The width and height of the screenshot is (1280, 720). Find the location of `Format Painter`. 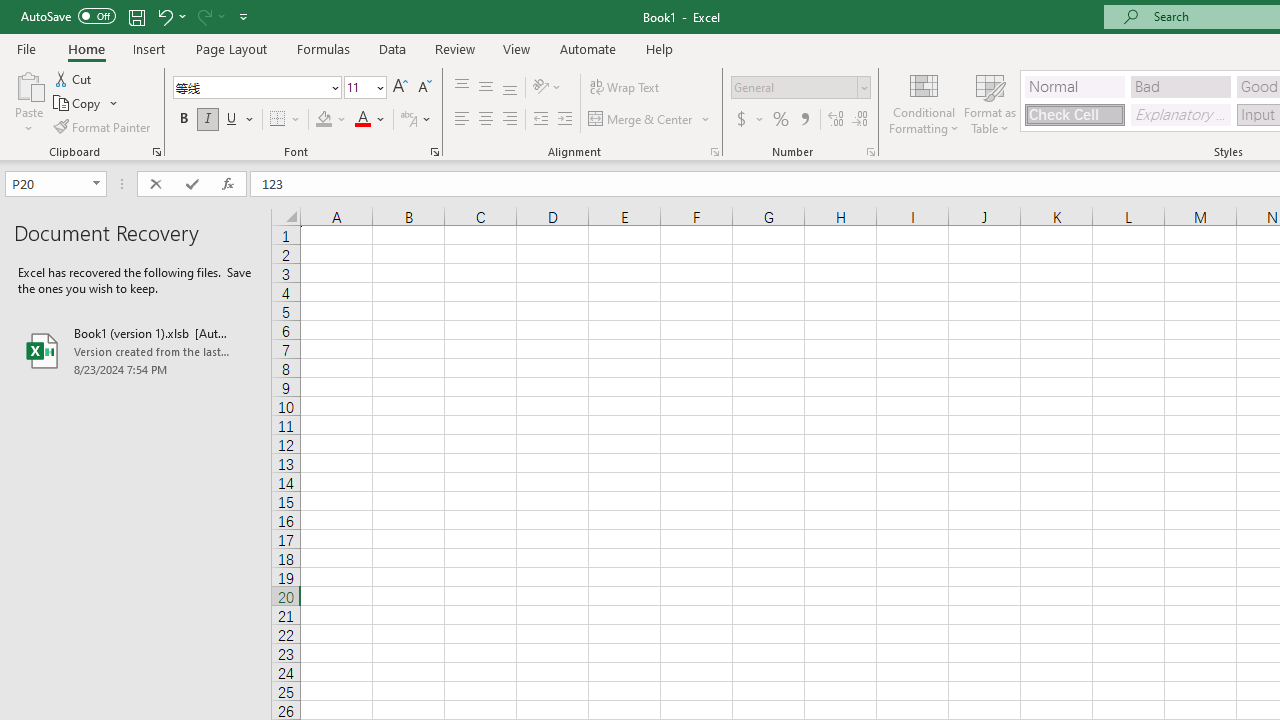

Format Painter is located at coordinates (103, 126).